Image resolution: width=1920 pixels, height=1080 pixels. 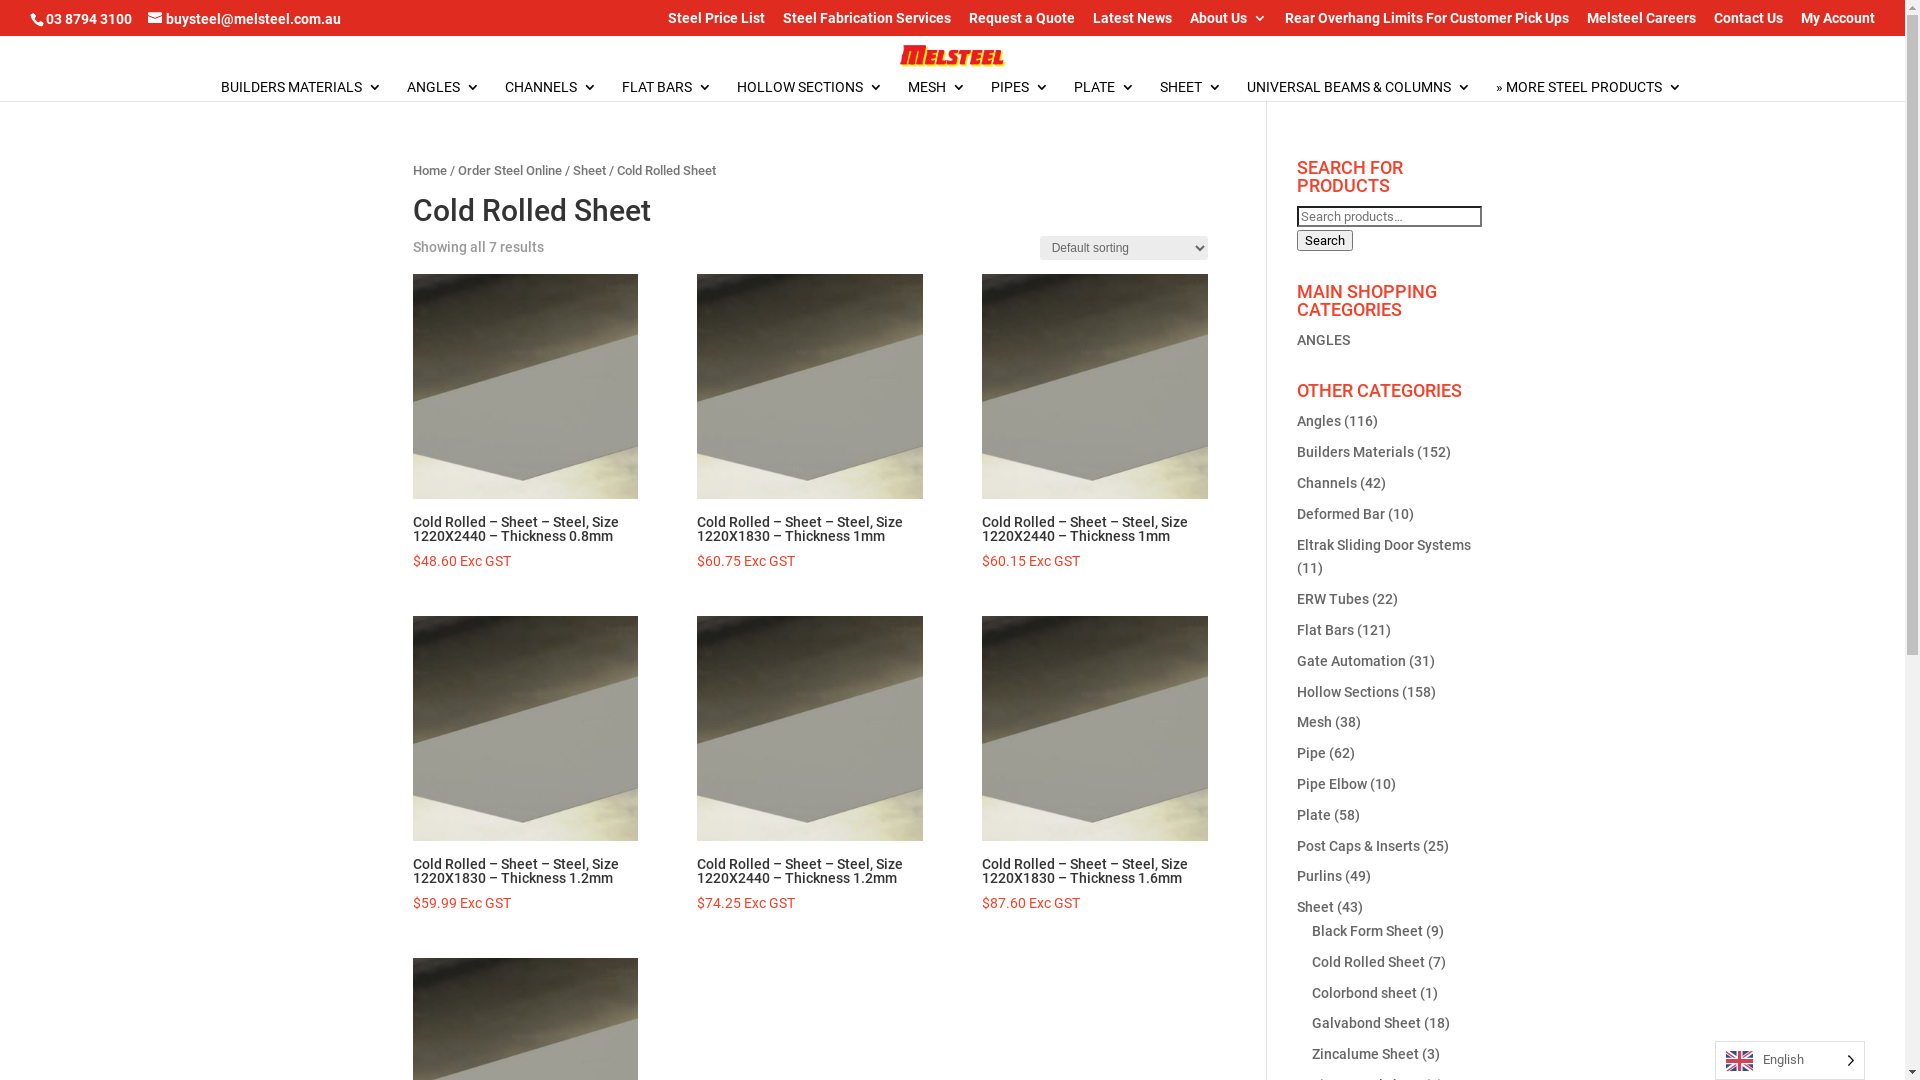 What do you see at coordinates (302, 90) in the screenshot?
I see `BUILDERS MATERIALS` at bounding box center [302, 90].